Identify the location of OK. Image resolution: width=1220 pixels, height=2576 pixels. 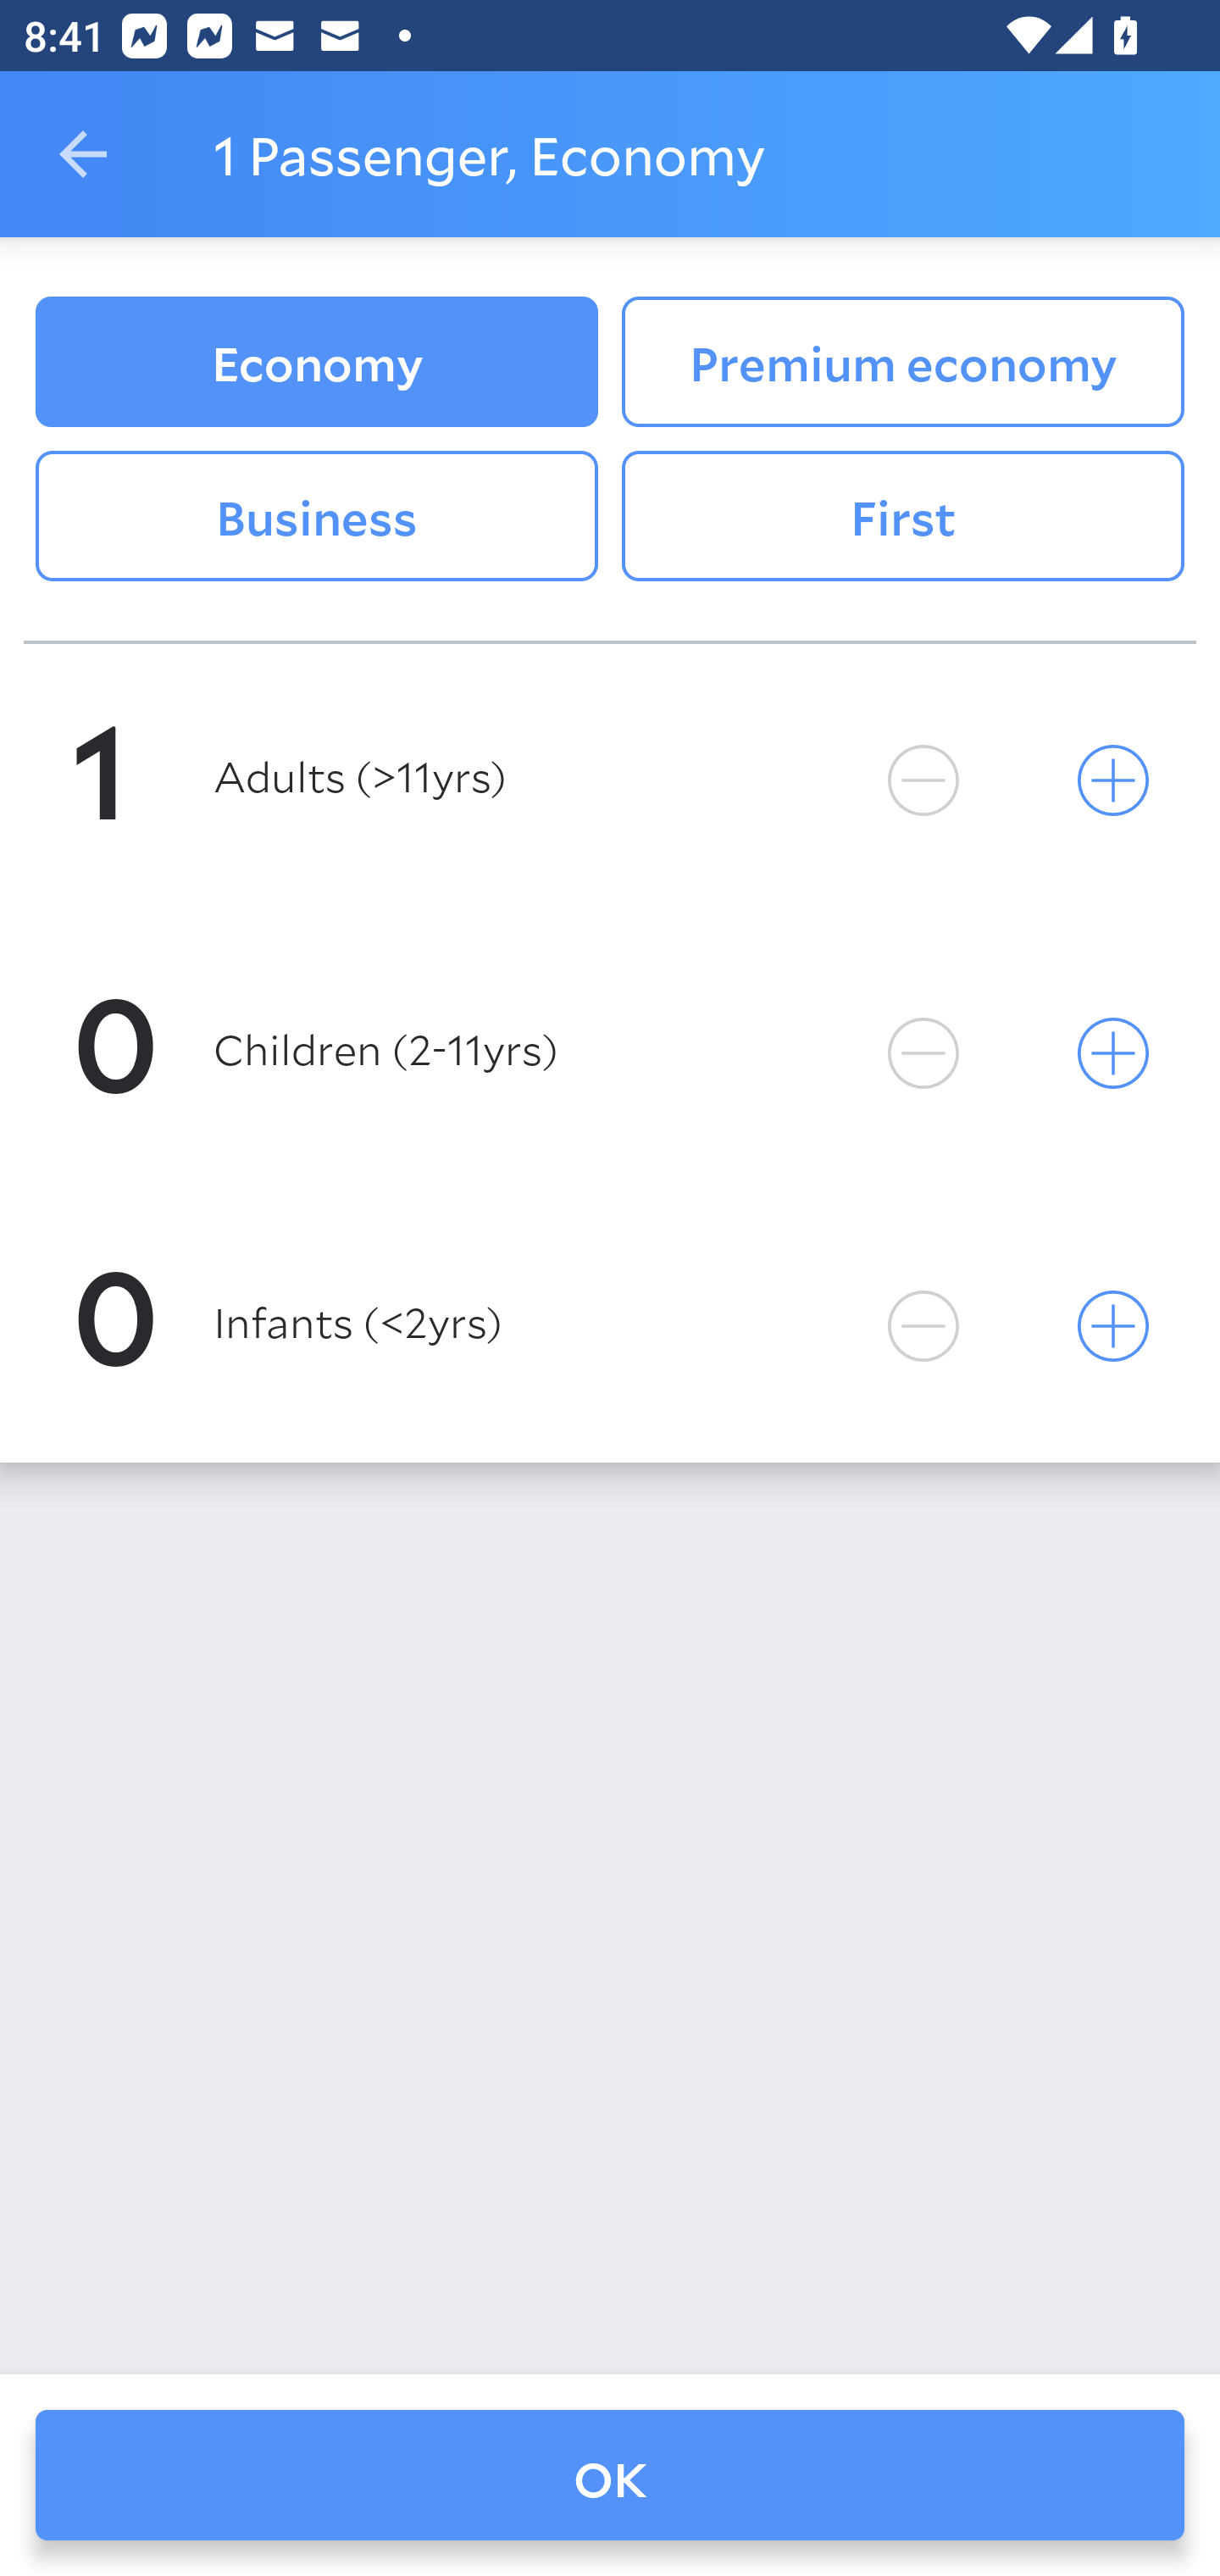
(610, 2475).